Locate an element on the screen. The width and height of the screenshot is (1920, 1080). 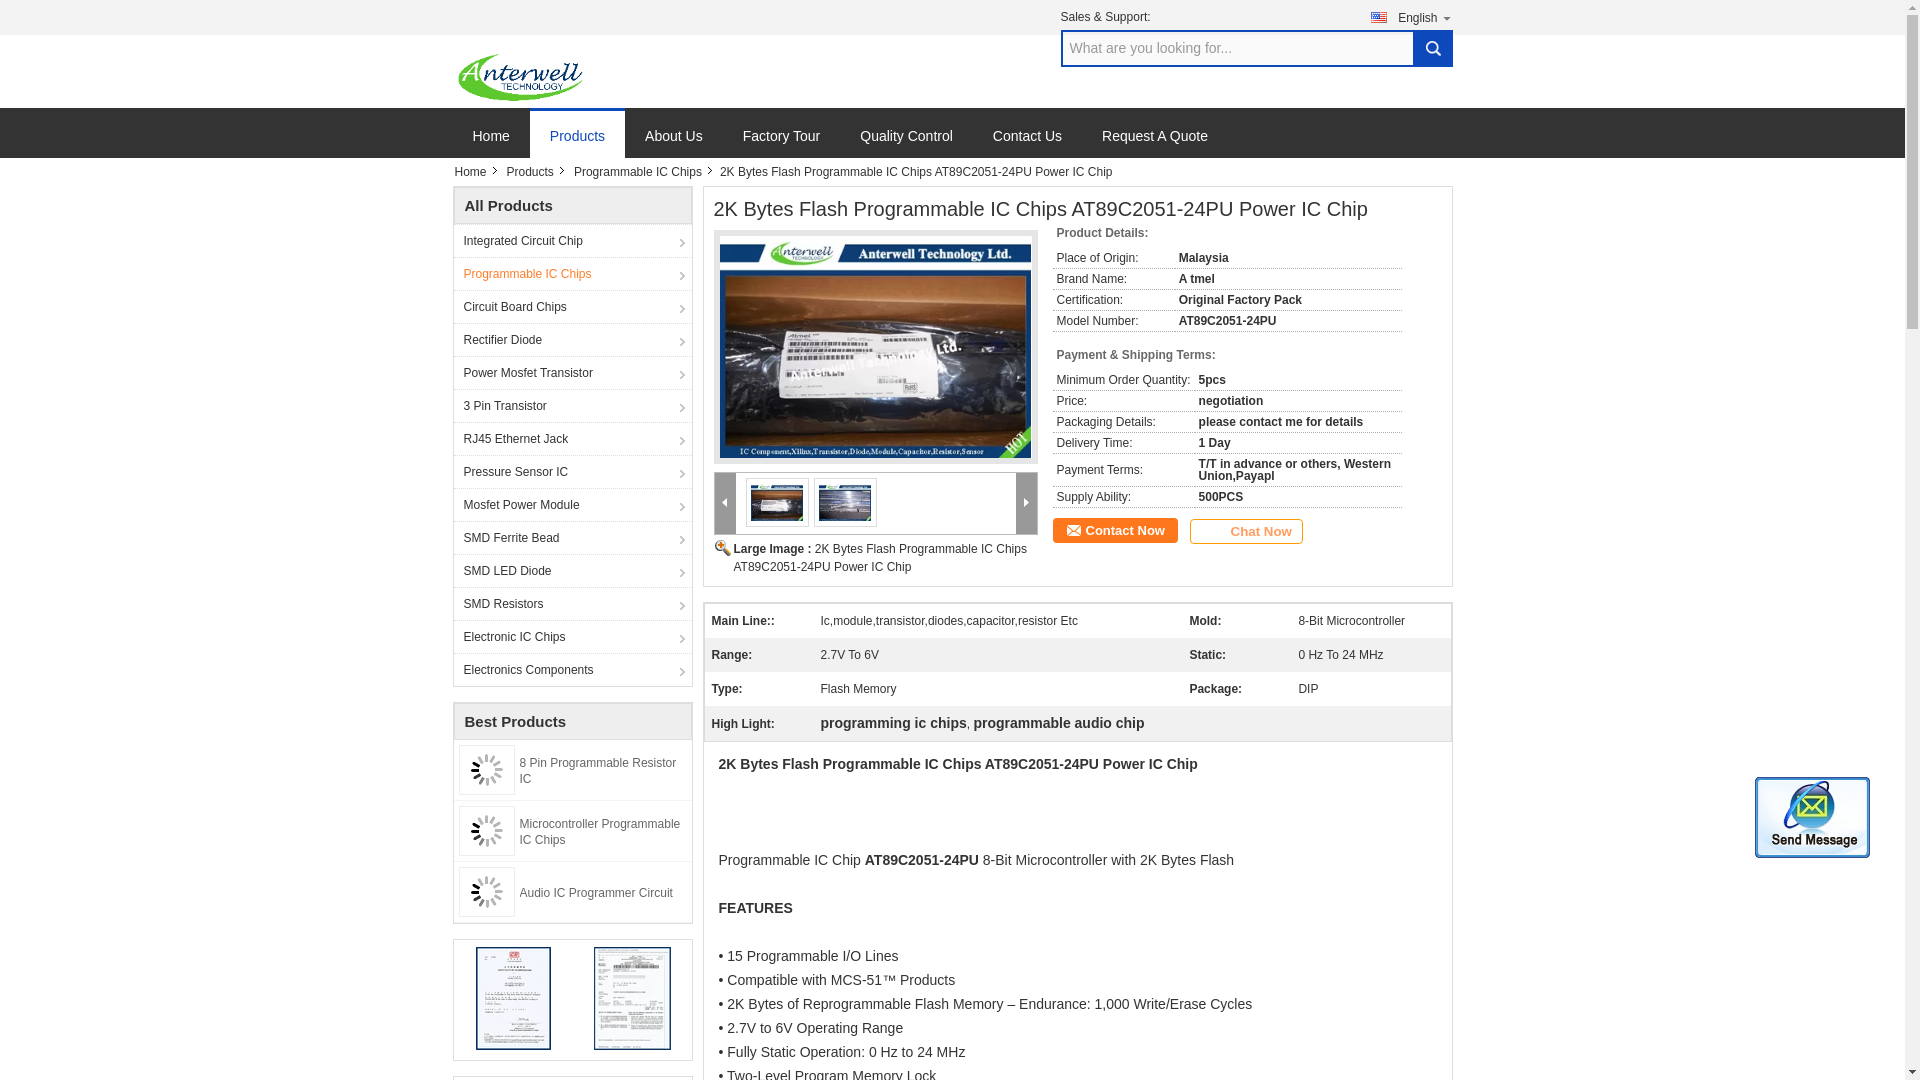
3 Pin Transistor is located at coordinates (572, 405).